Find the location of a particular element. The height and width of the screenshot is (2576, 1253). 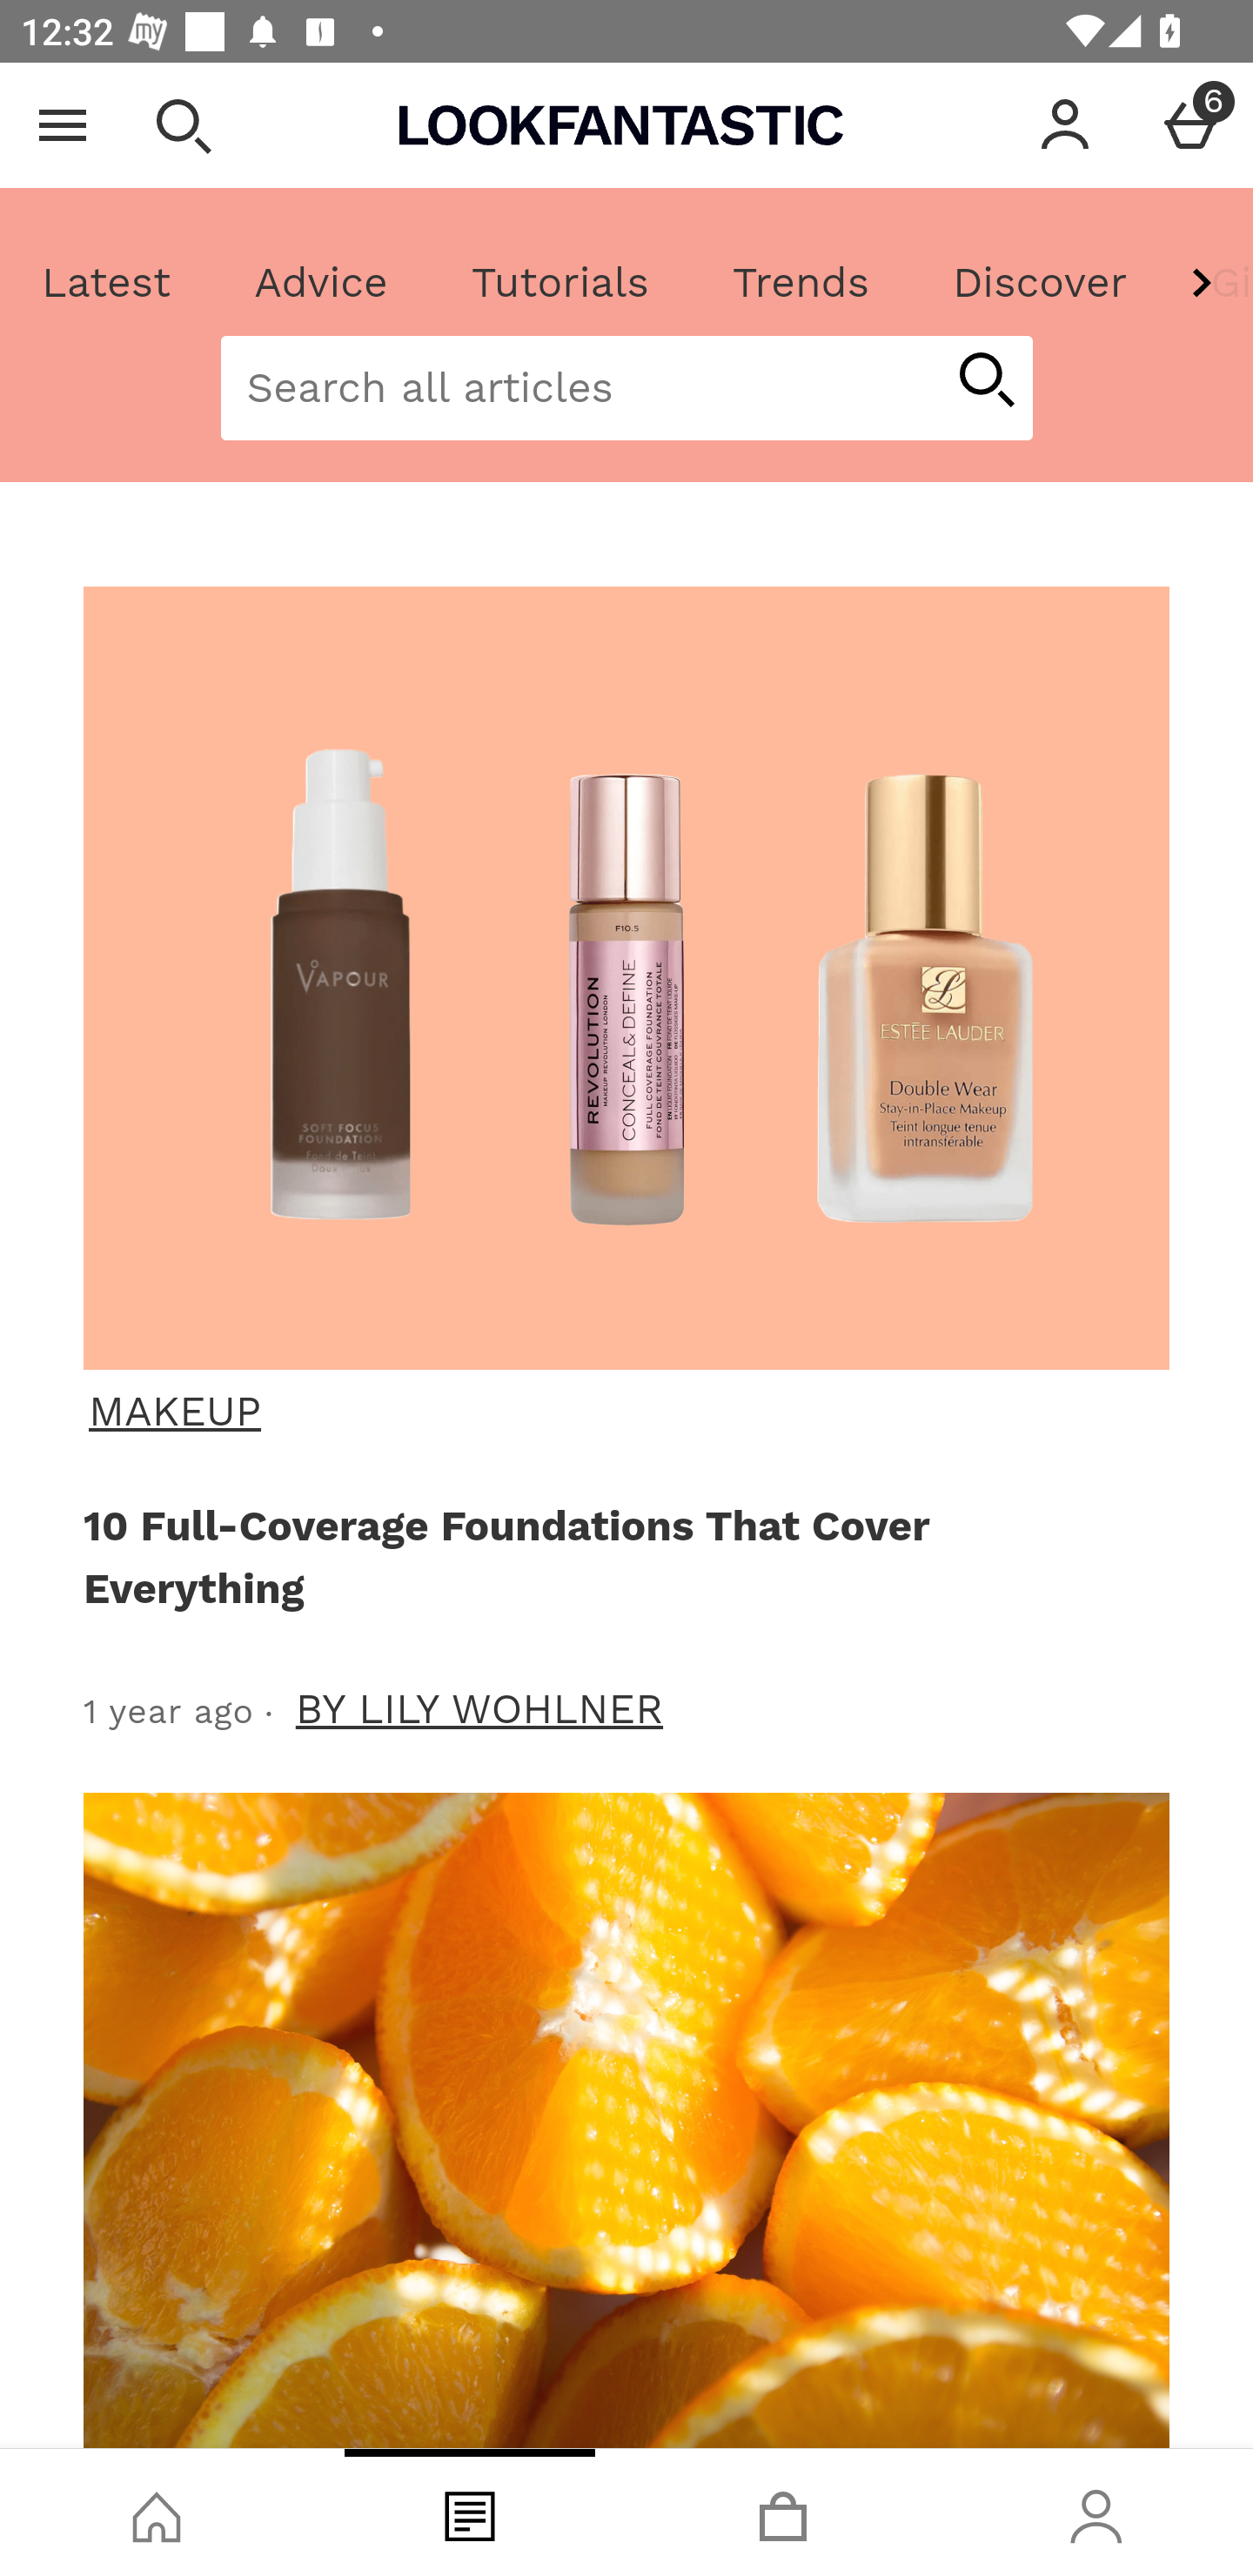

Advice is located at coordinates (321, 283).